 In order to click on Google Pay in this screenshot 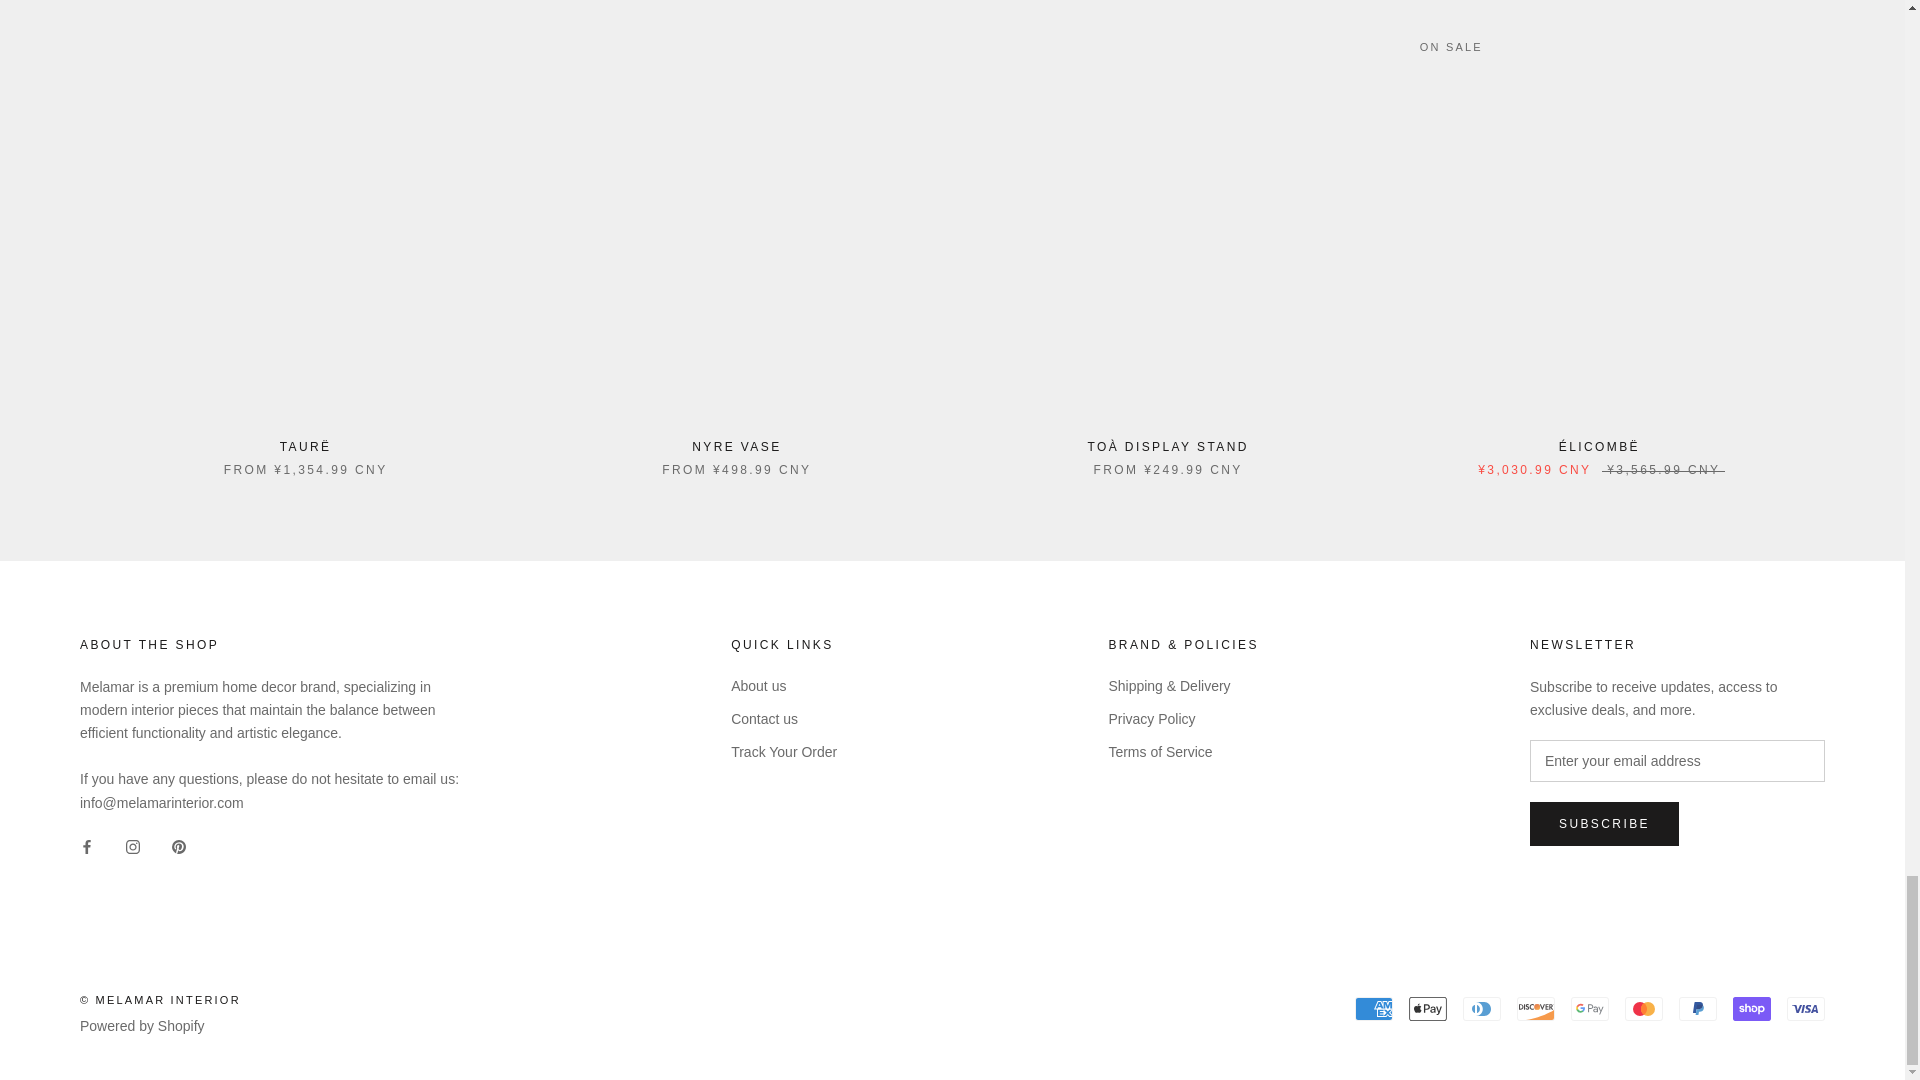, I will do `click(1589, 1008)`.